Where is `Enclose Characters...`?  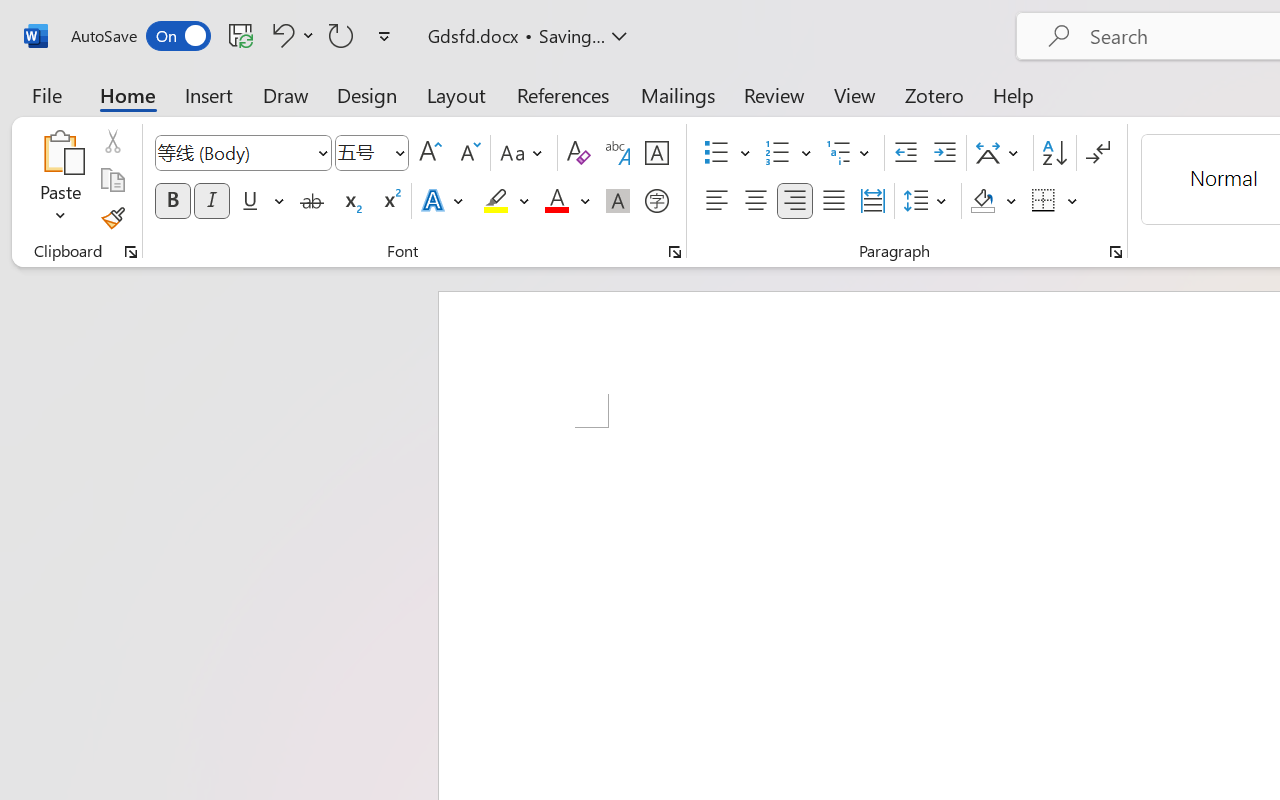 Enclose Characters... is located at coordinates (656, 201).